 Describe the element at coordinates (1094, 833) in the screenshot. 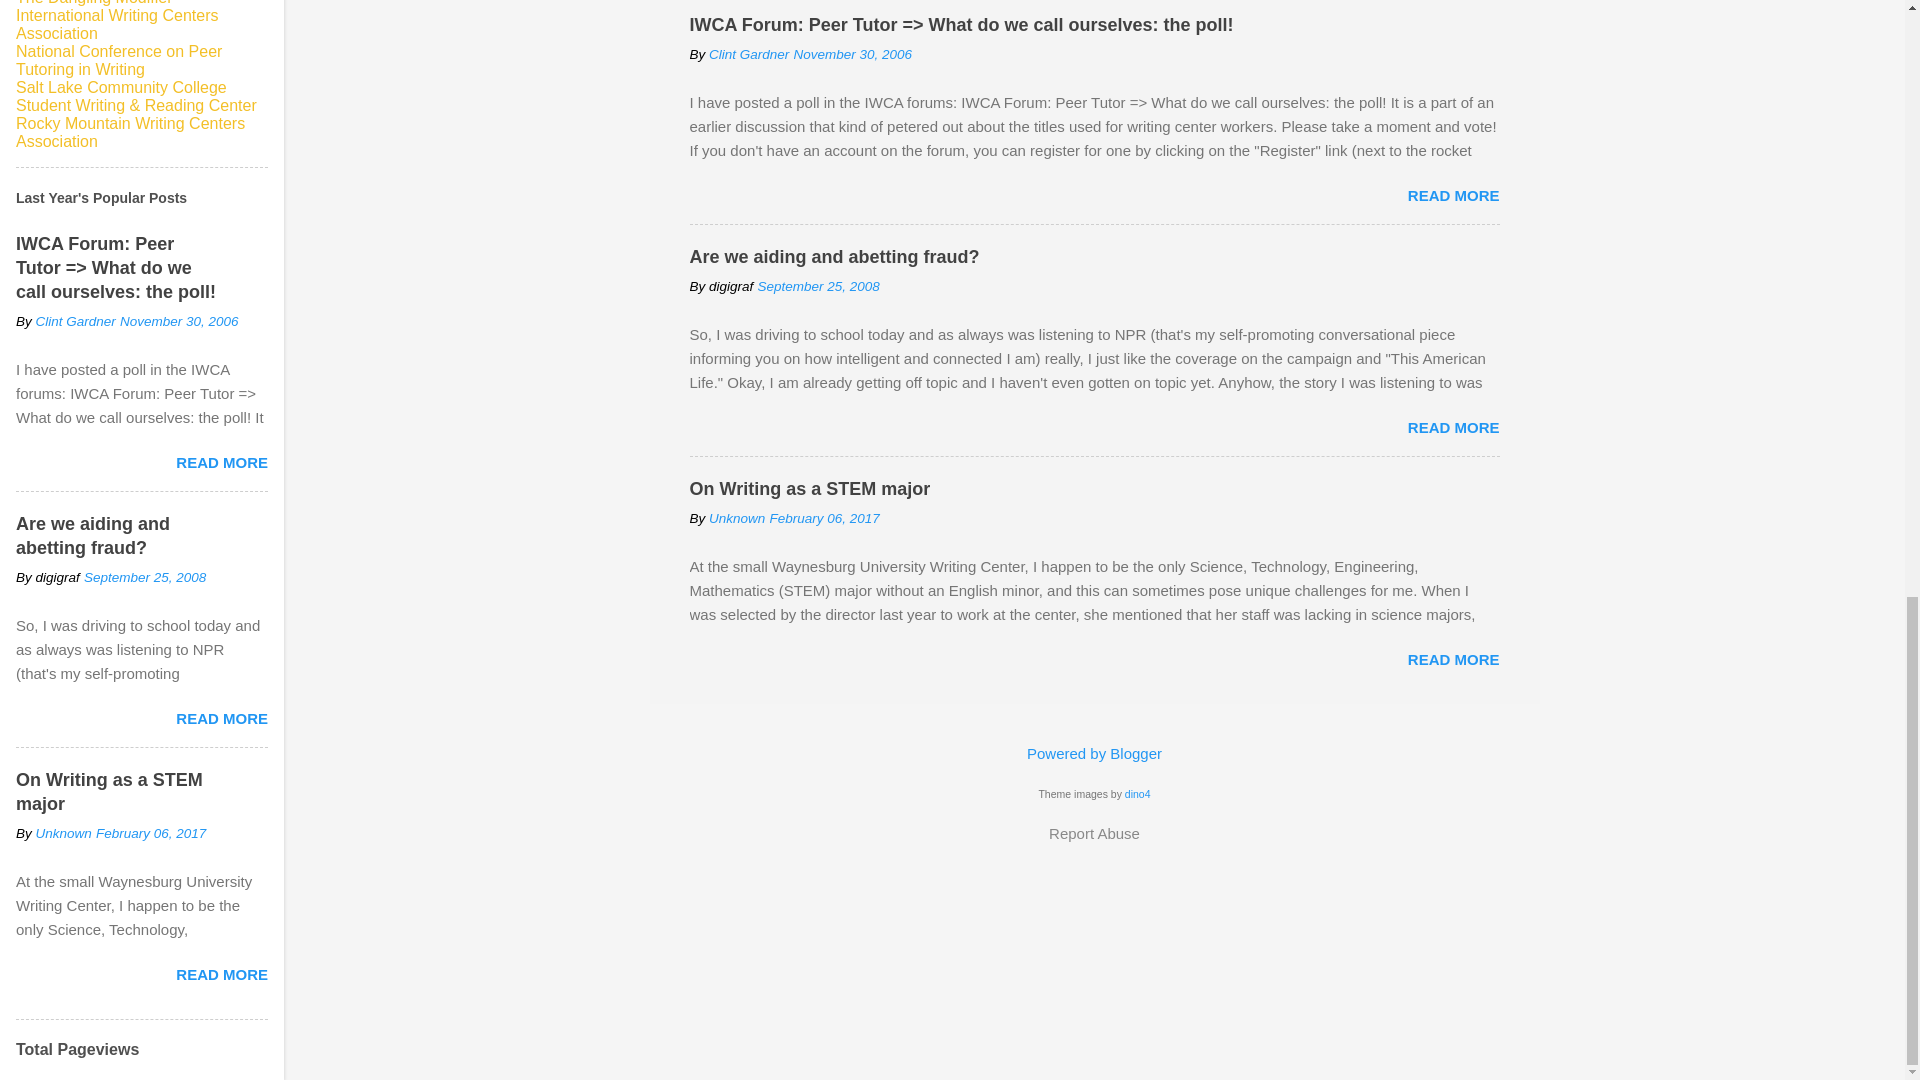

I see `Report Abuse` at that location.